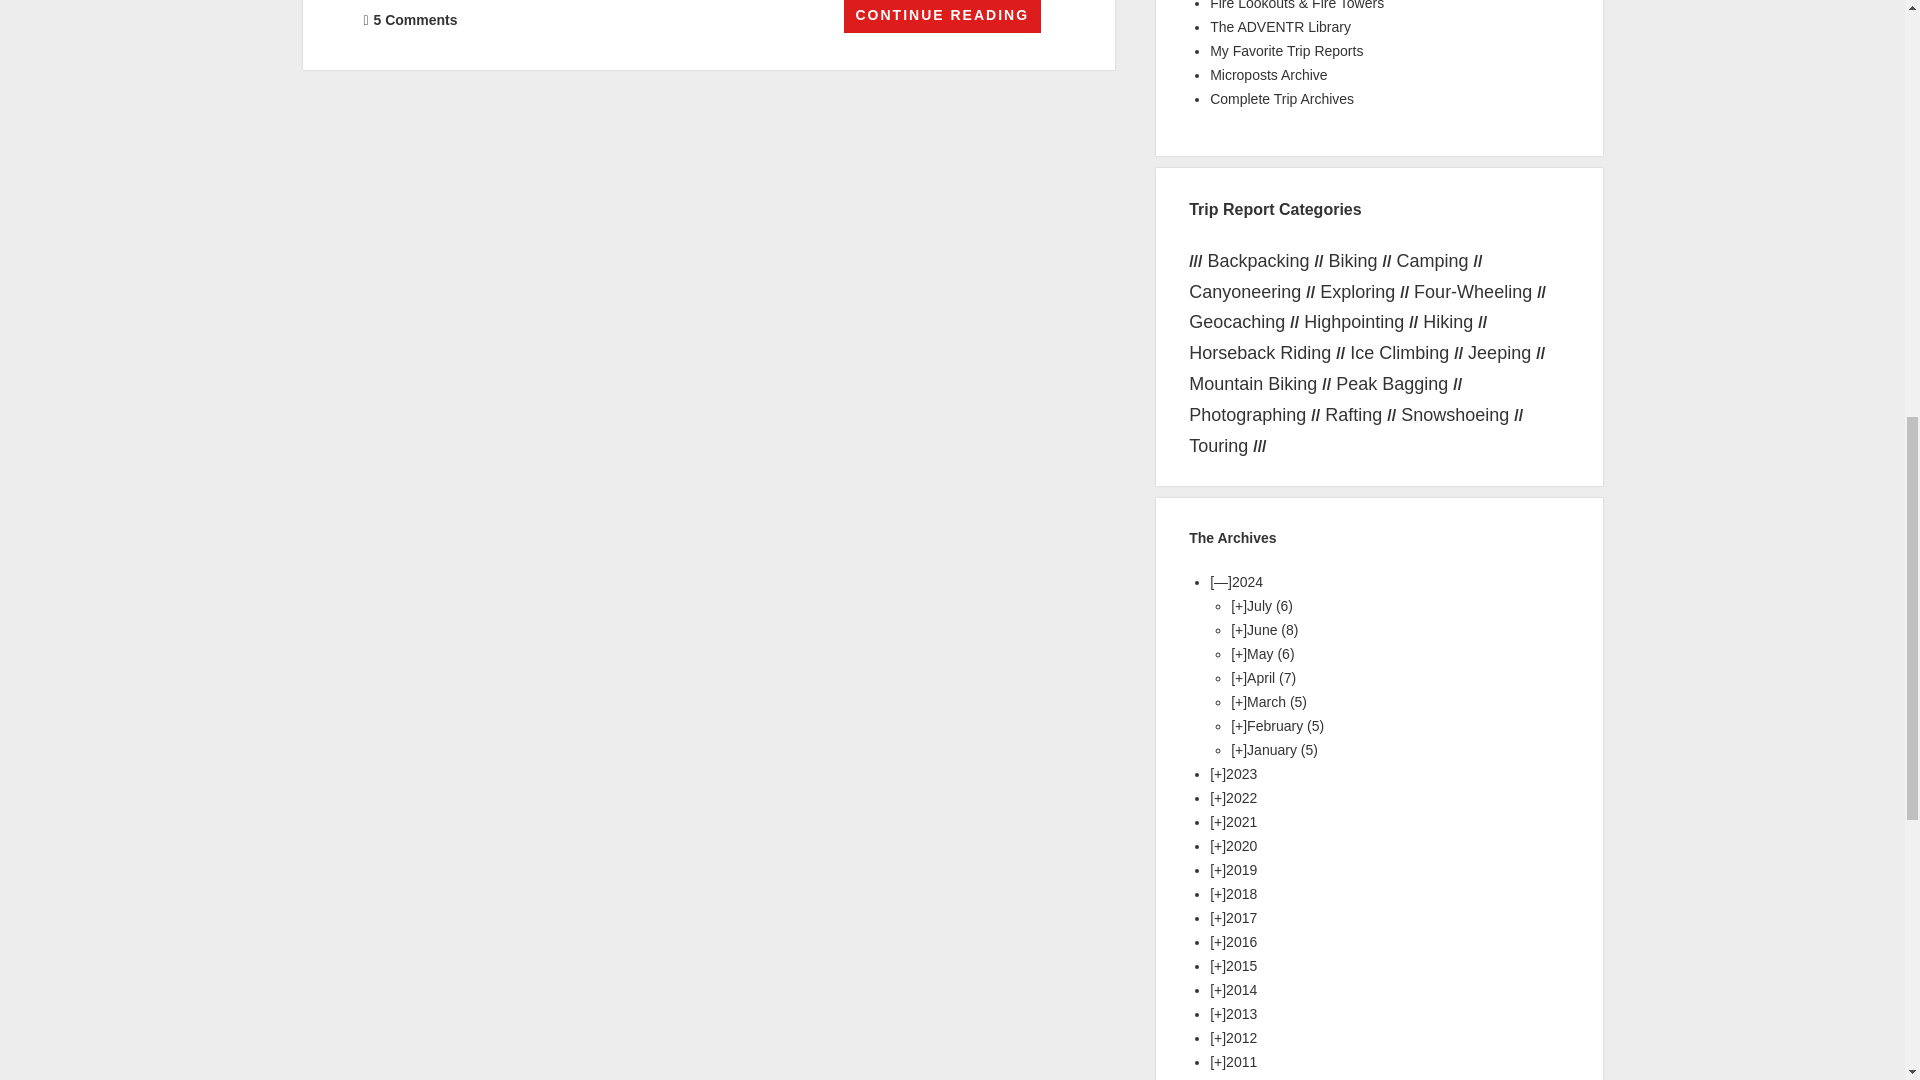 This screenshot has height=1080, width=1920. What do you see at coordinates (1220, 581) in the screenshot?
I see `click to collapse` at bounding box center [1220, 581].